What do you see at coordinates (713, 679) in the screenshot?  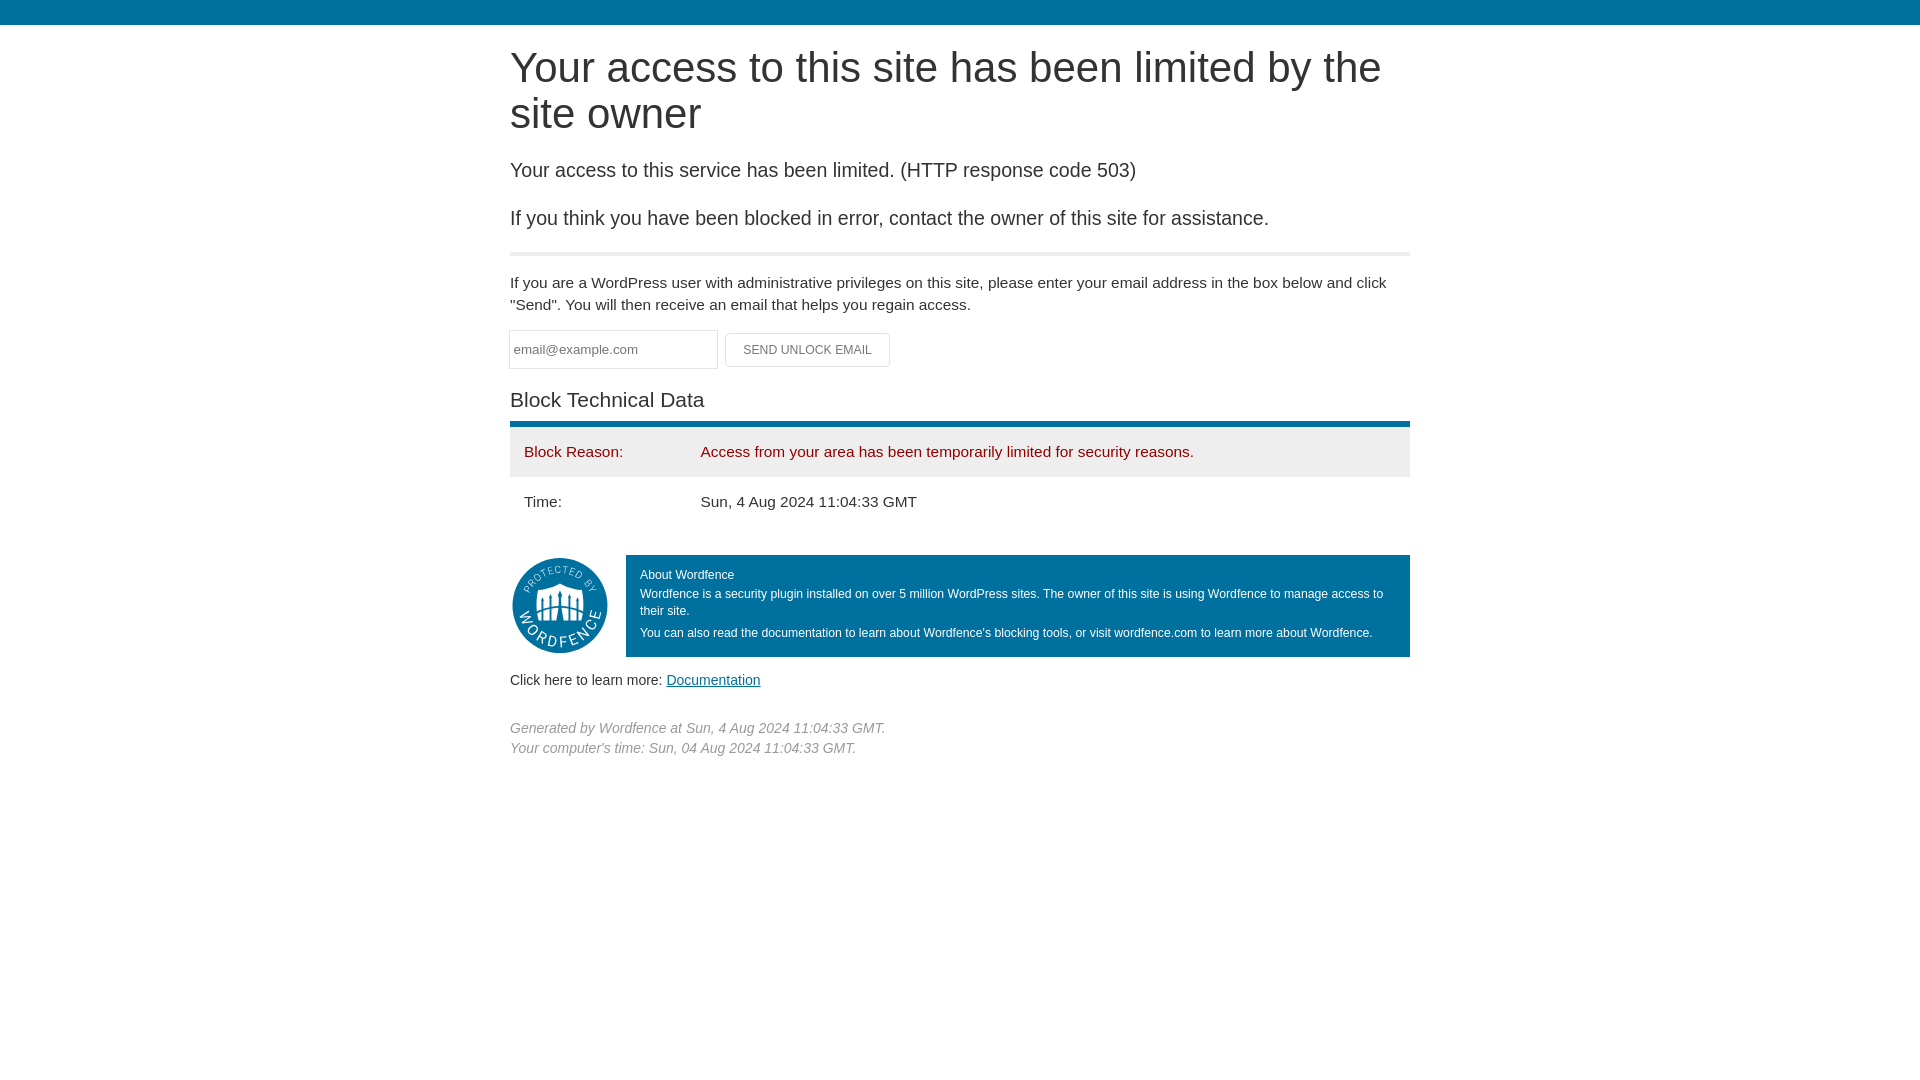 I see `Documentation` at bounding box center [713, 679].